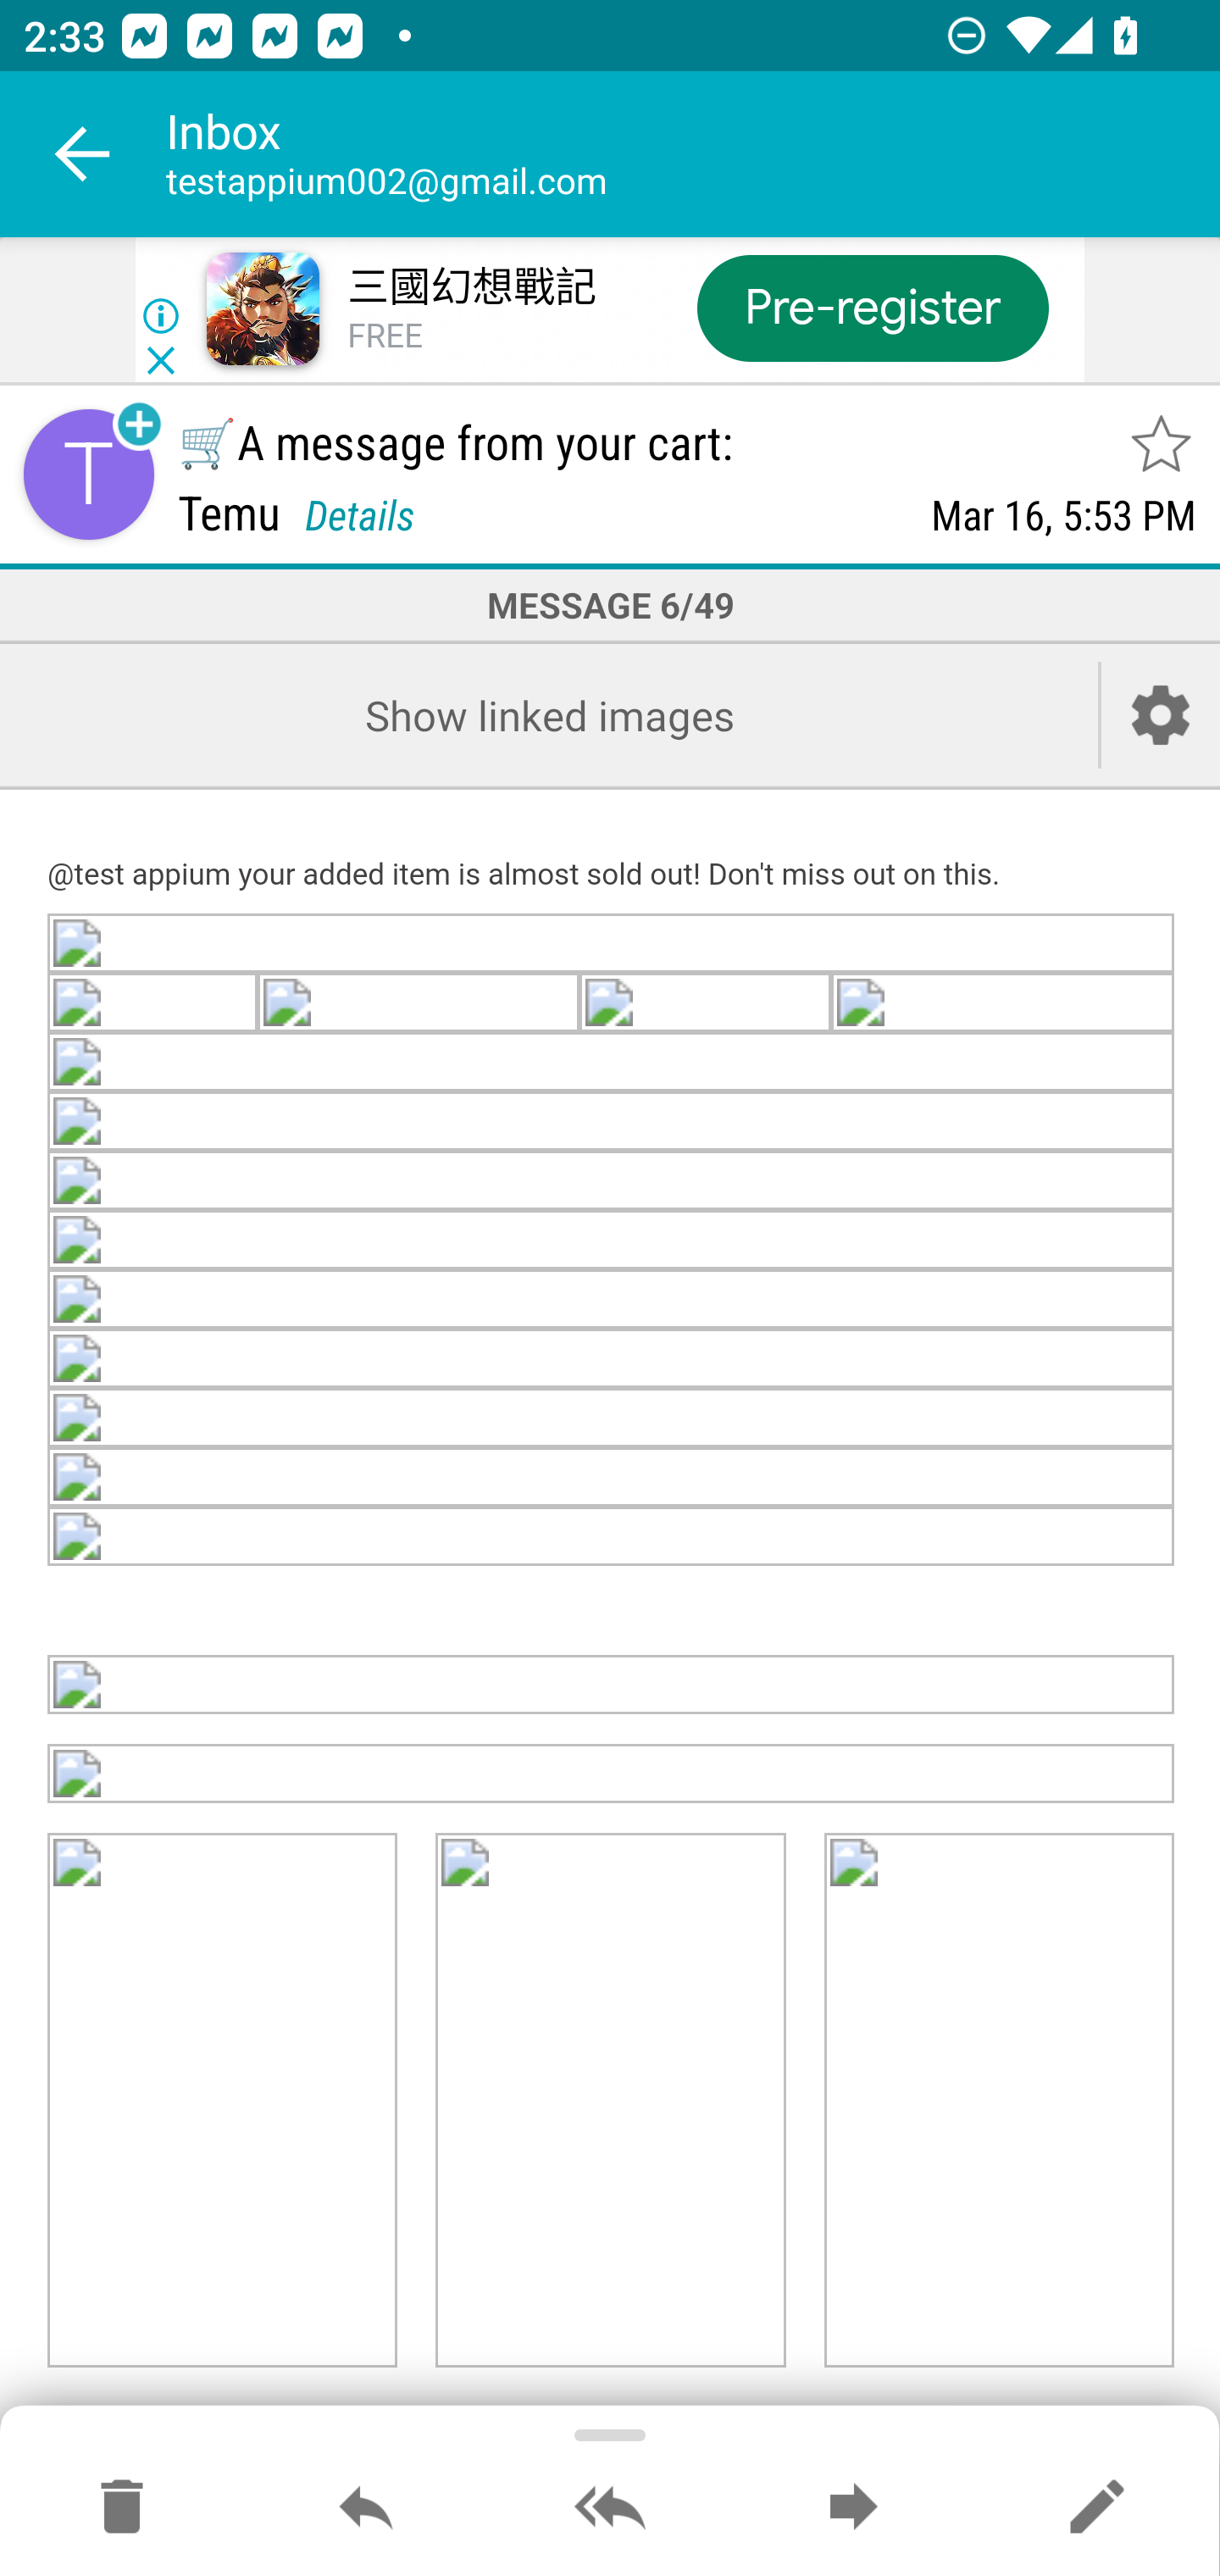  Describe the element at coordinates (693, 154) in the screenshot. I see `Inbox testappium002@gmail.com` at that location.